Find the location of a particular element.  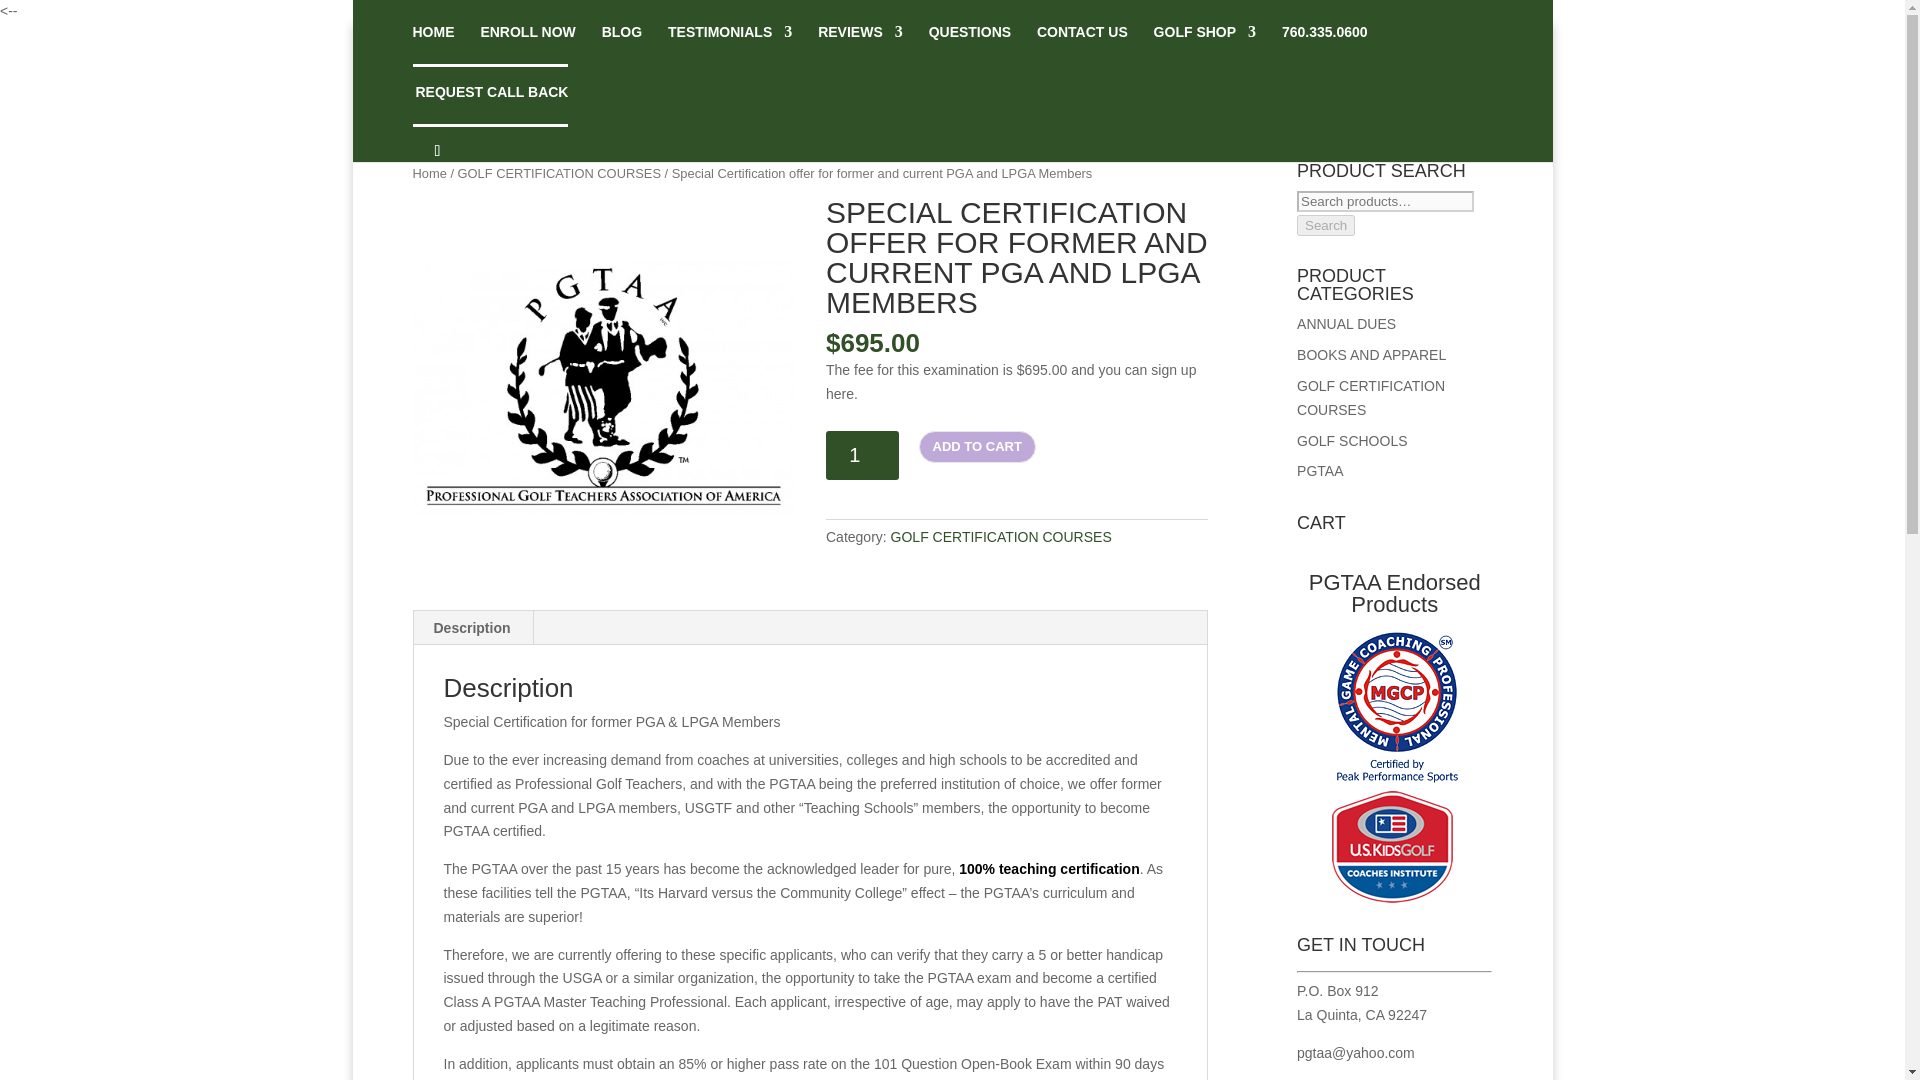

GOLF SCHOOLS is located at coordinates (1352, 441).